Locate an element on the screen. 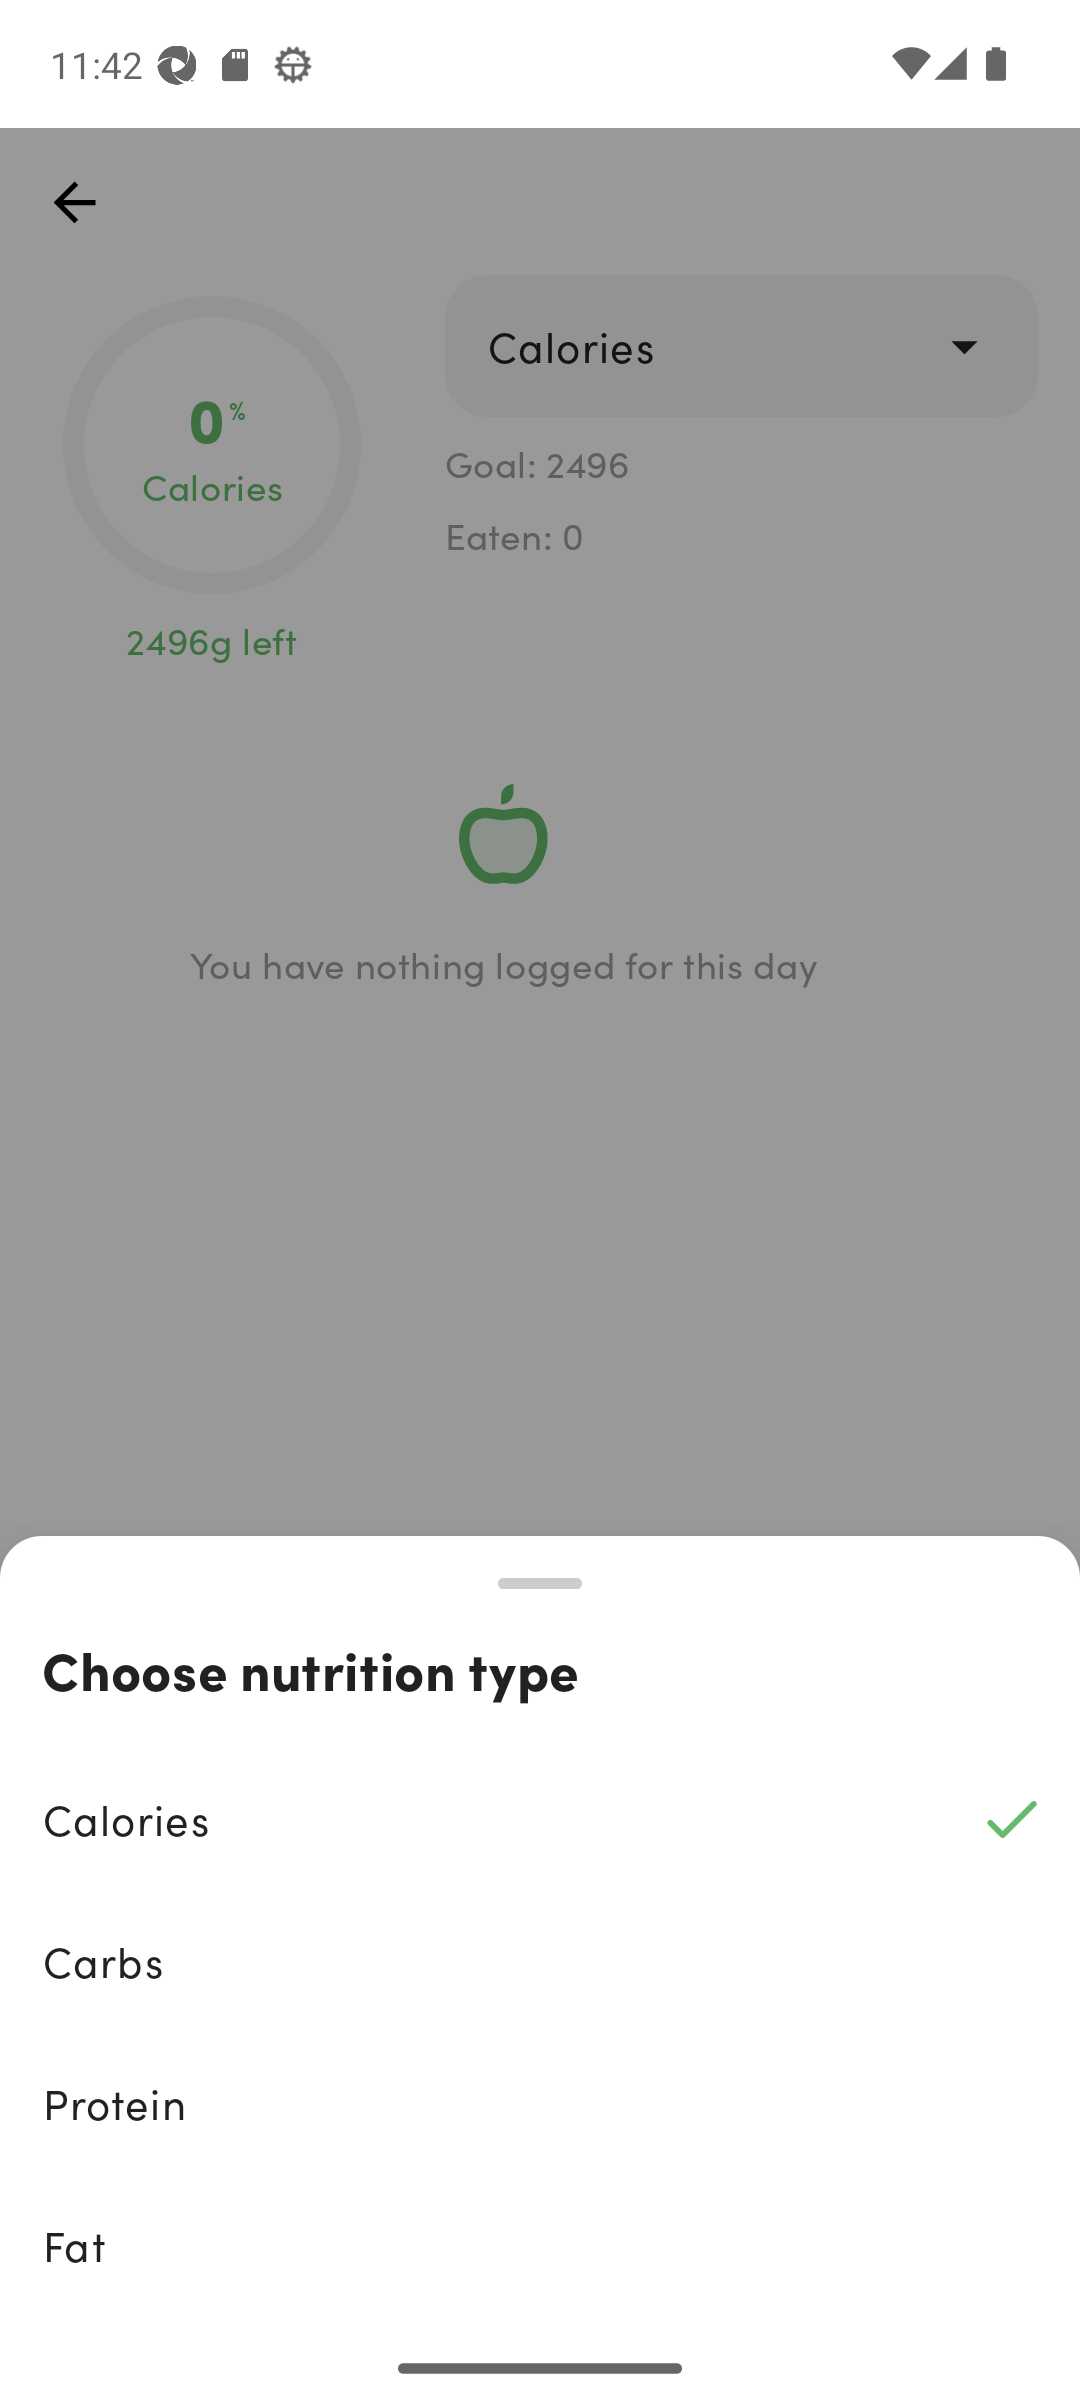 The image size is (1080, 2400). bottom_sheet_option Fat bottom_sheet_option_text is located at coordinates (540, 2245).